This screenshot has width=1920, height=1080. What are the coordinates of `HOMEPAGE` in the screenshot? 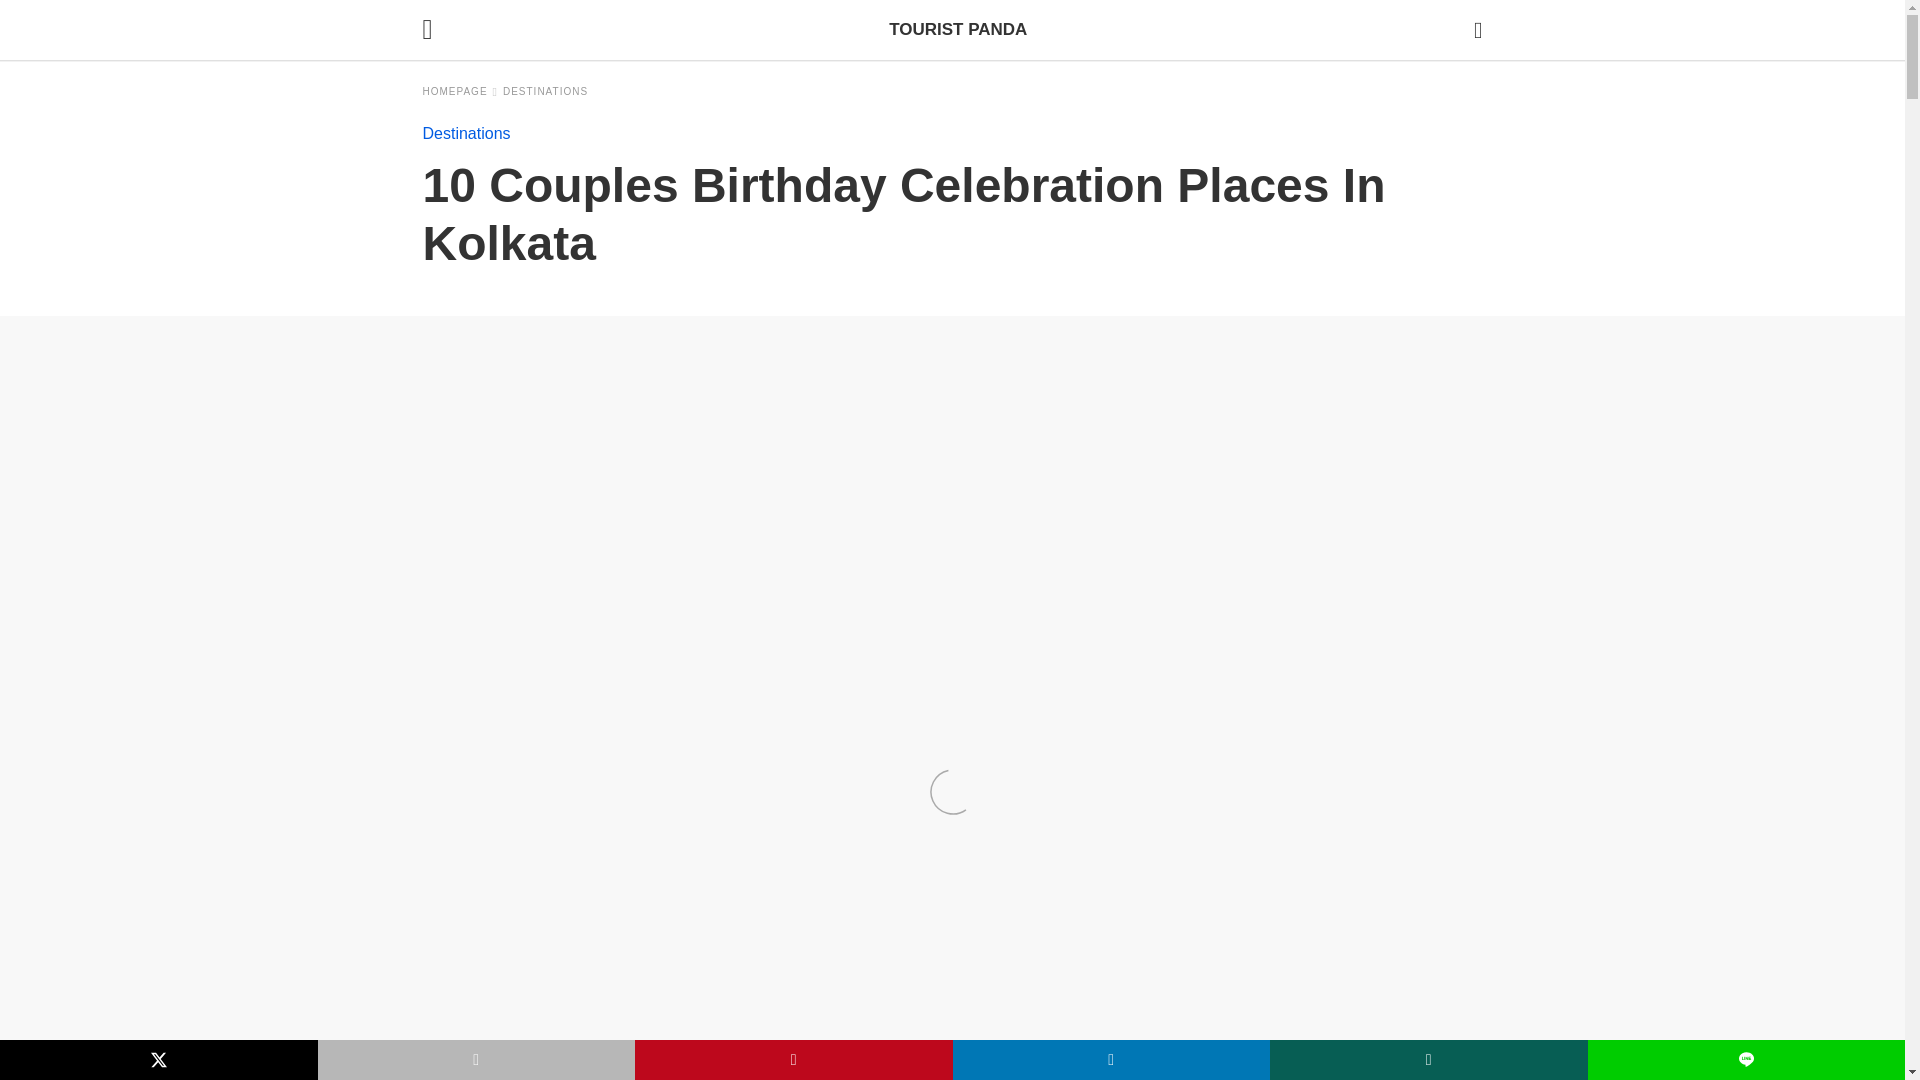 It's located at (460, 92).